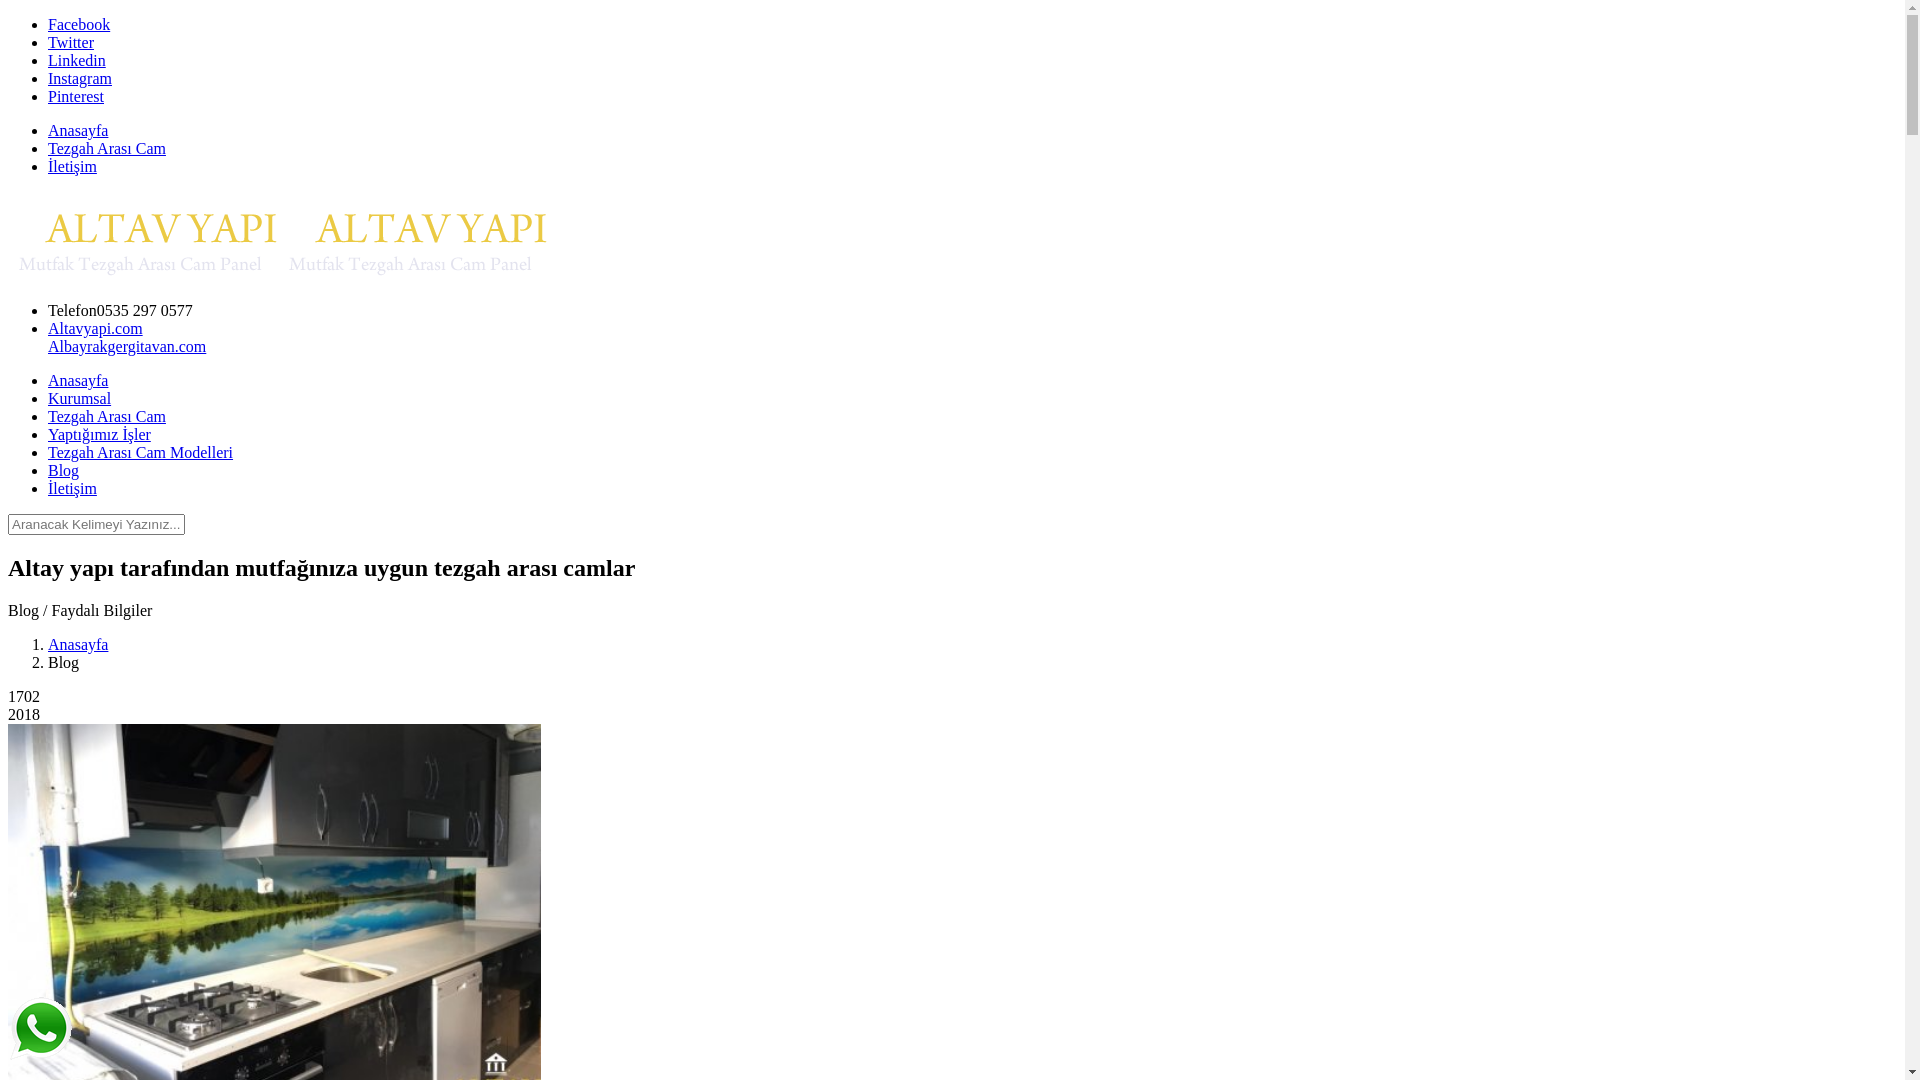 The width and height of the screenshot is (1920, 1080). Describe the element at coordinates (76, 96) in the screenshot. I see `Pinterest` at that location.